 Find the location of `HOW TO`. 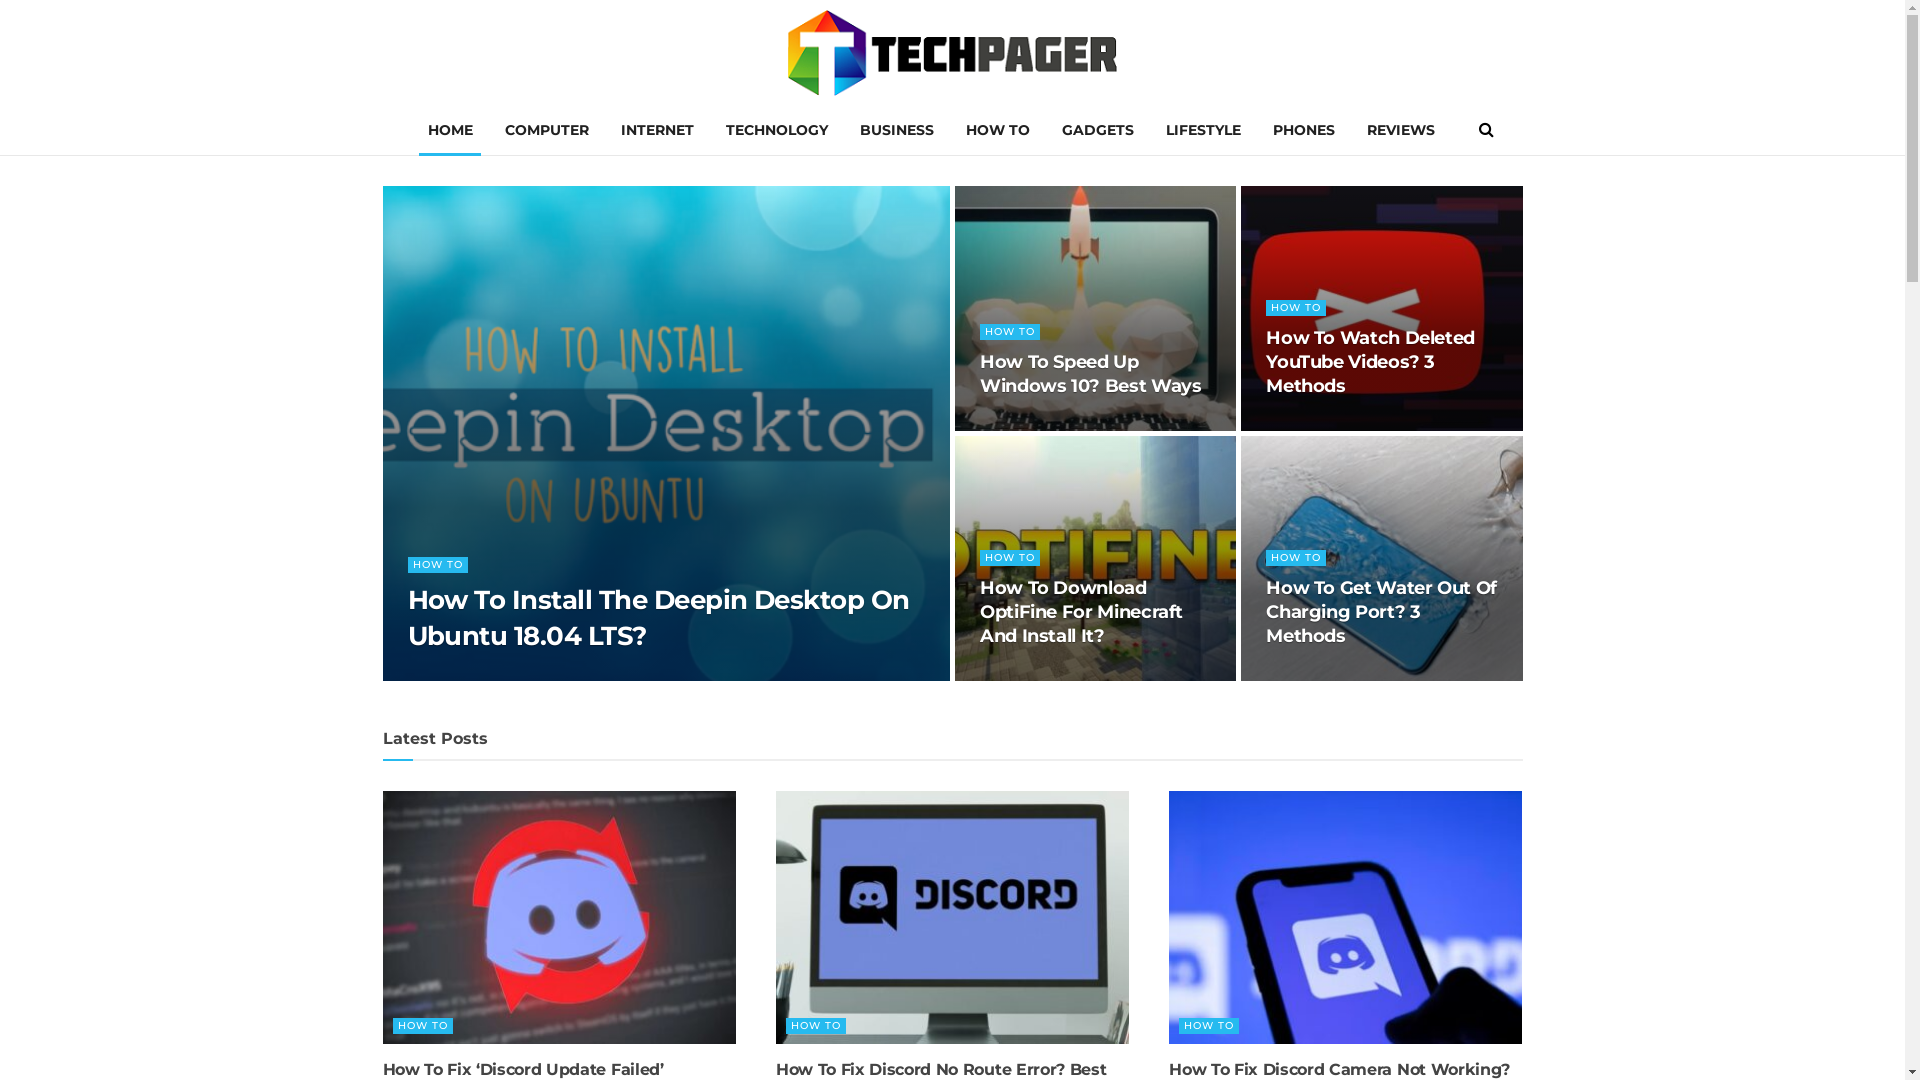

HOW TO is located at coordinates (1010, 332).